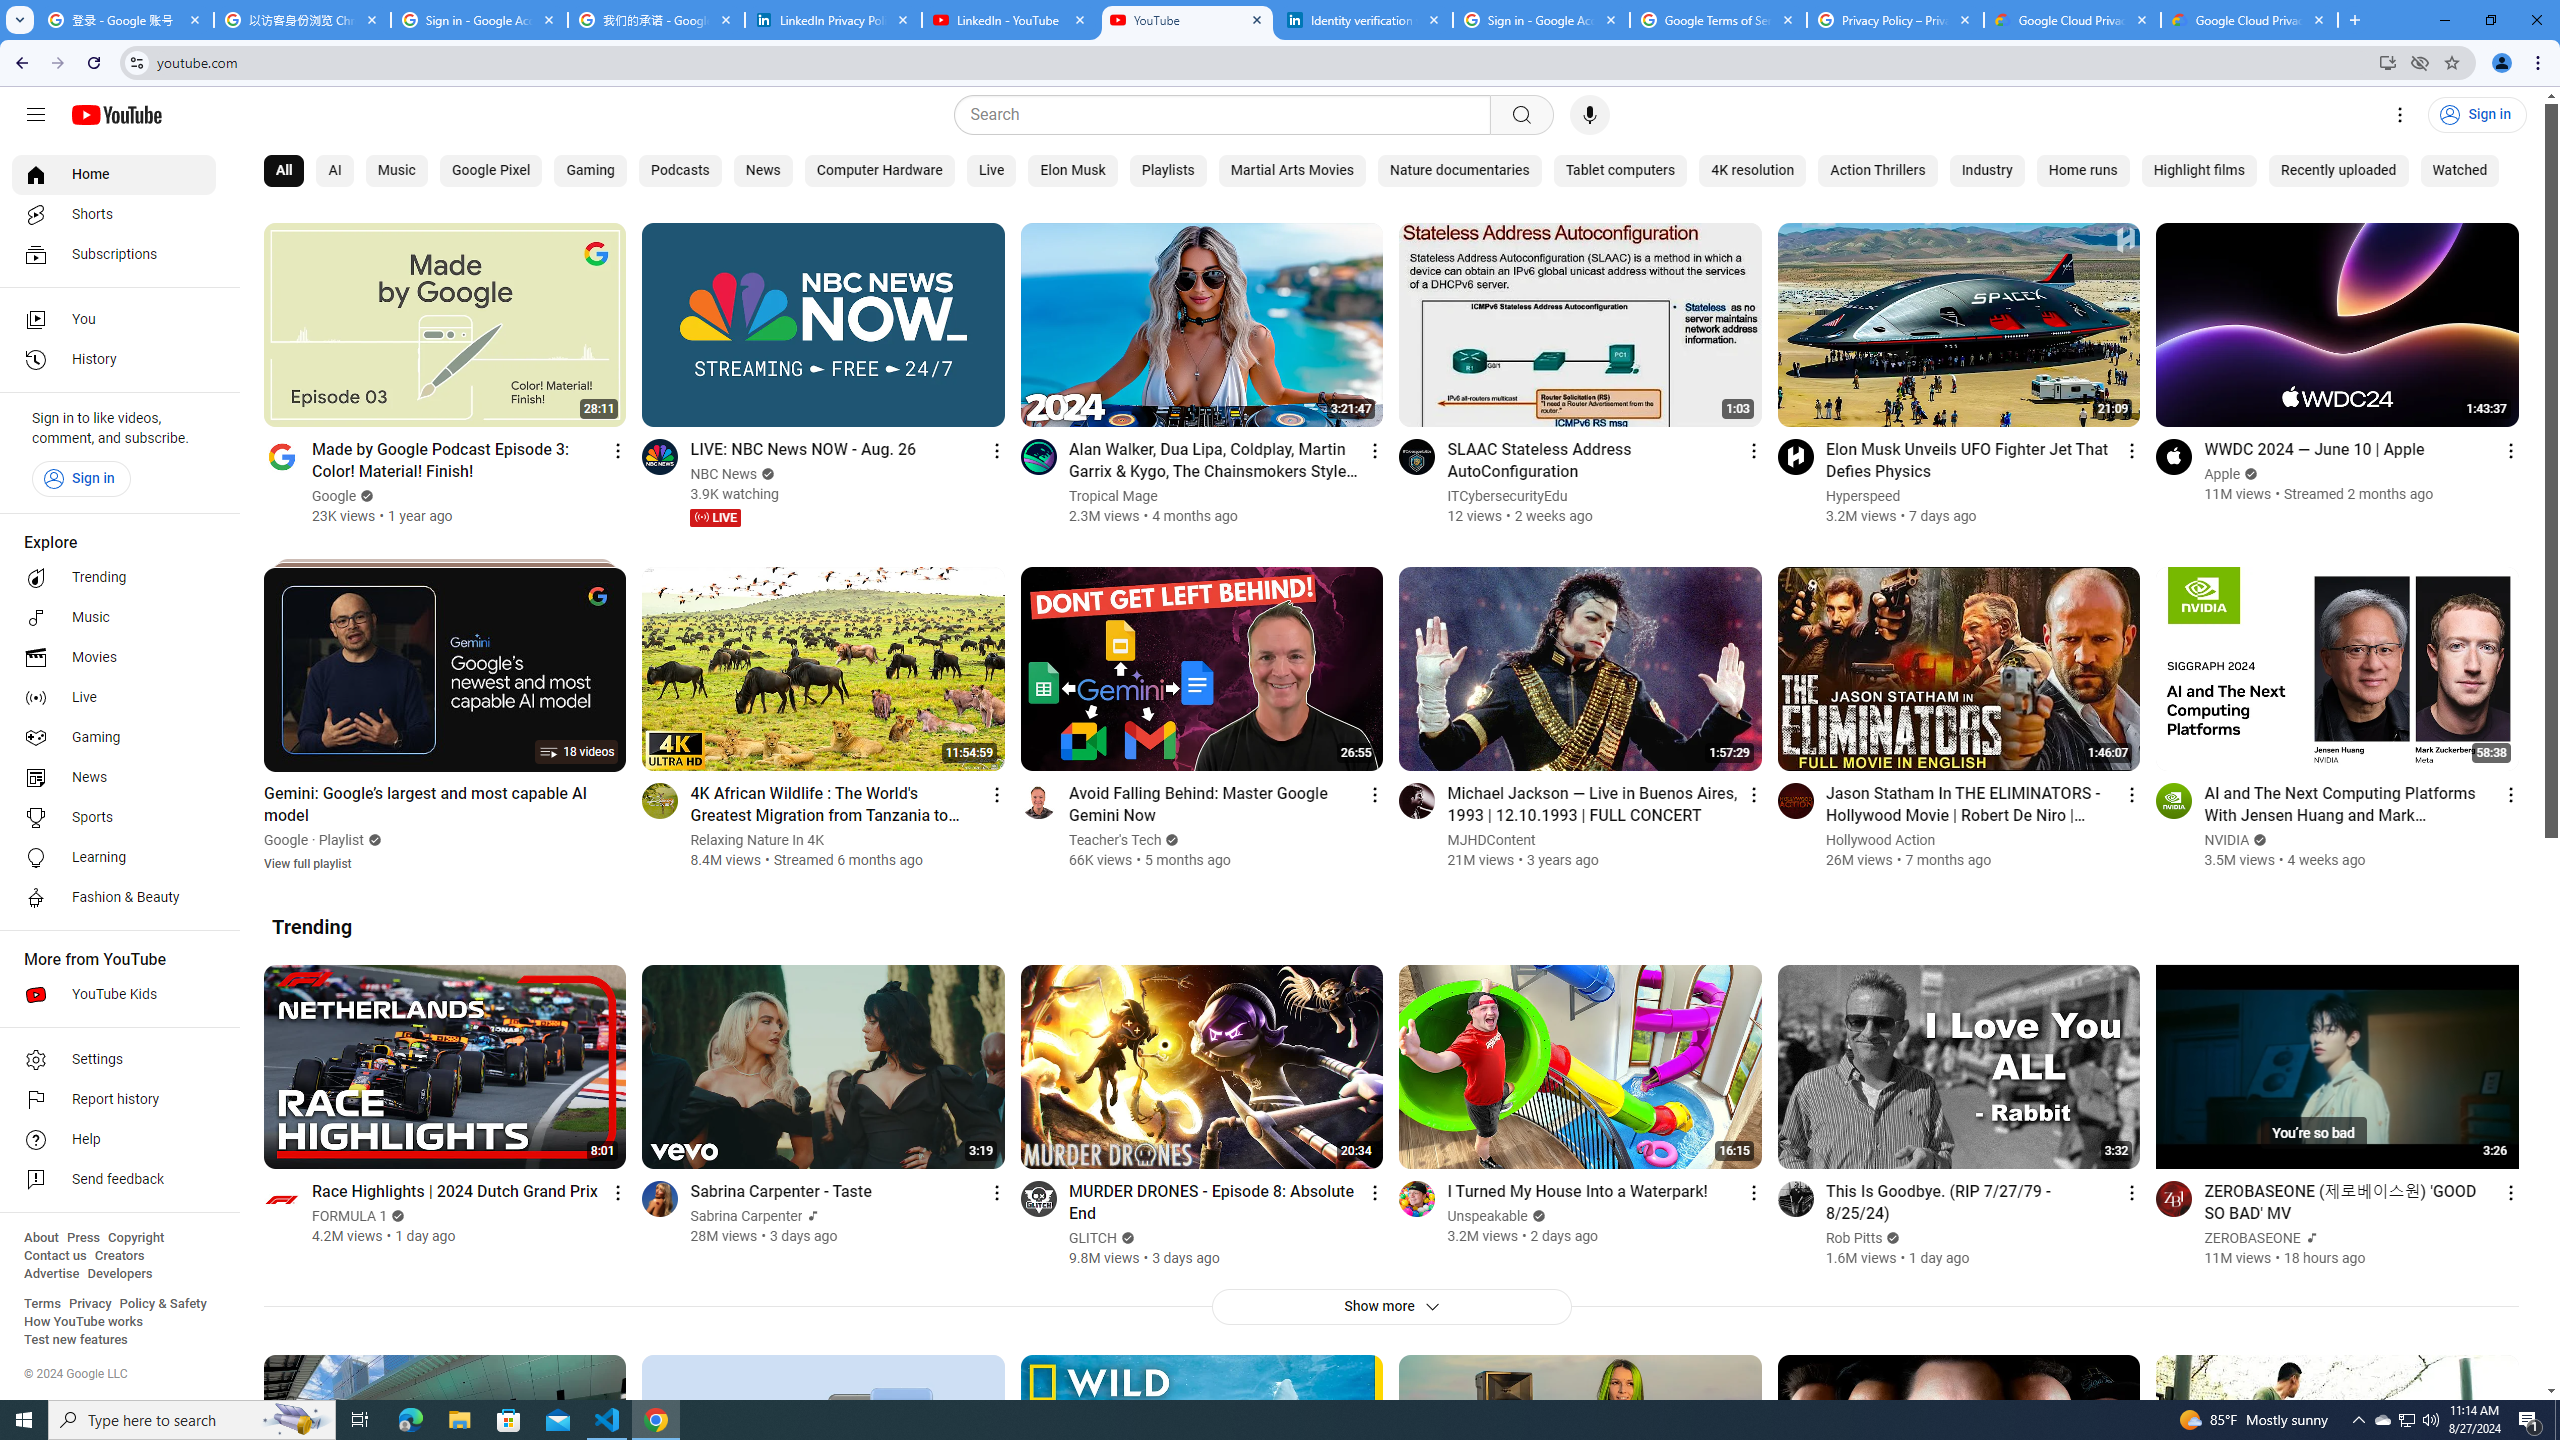 The image size is (2560, 1440). Describe the element at coordinates (804, 448) in the screenshot. I see `LIVE: NBC News NOW - Aug. 26 by NBC News 61,506 views` at that location.